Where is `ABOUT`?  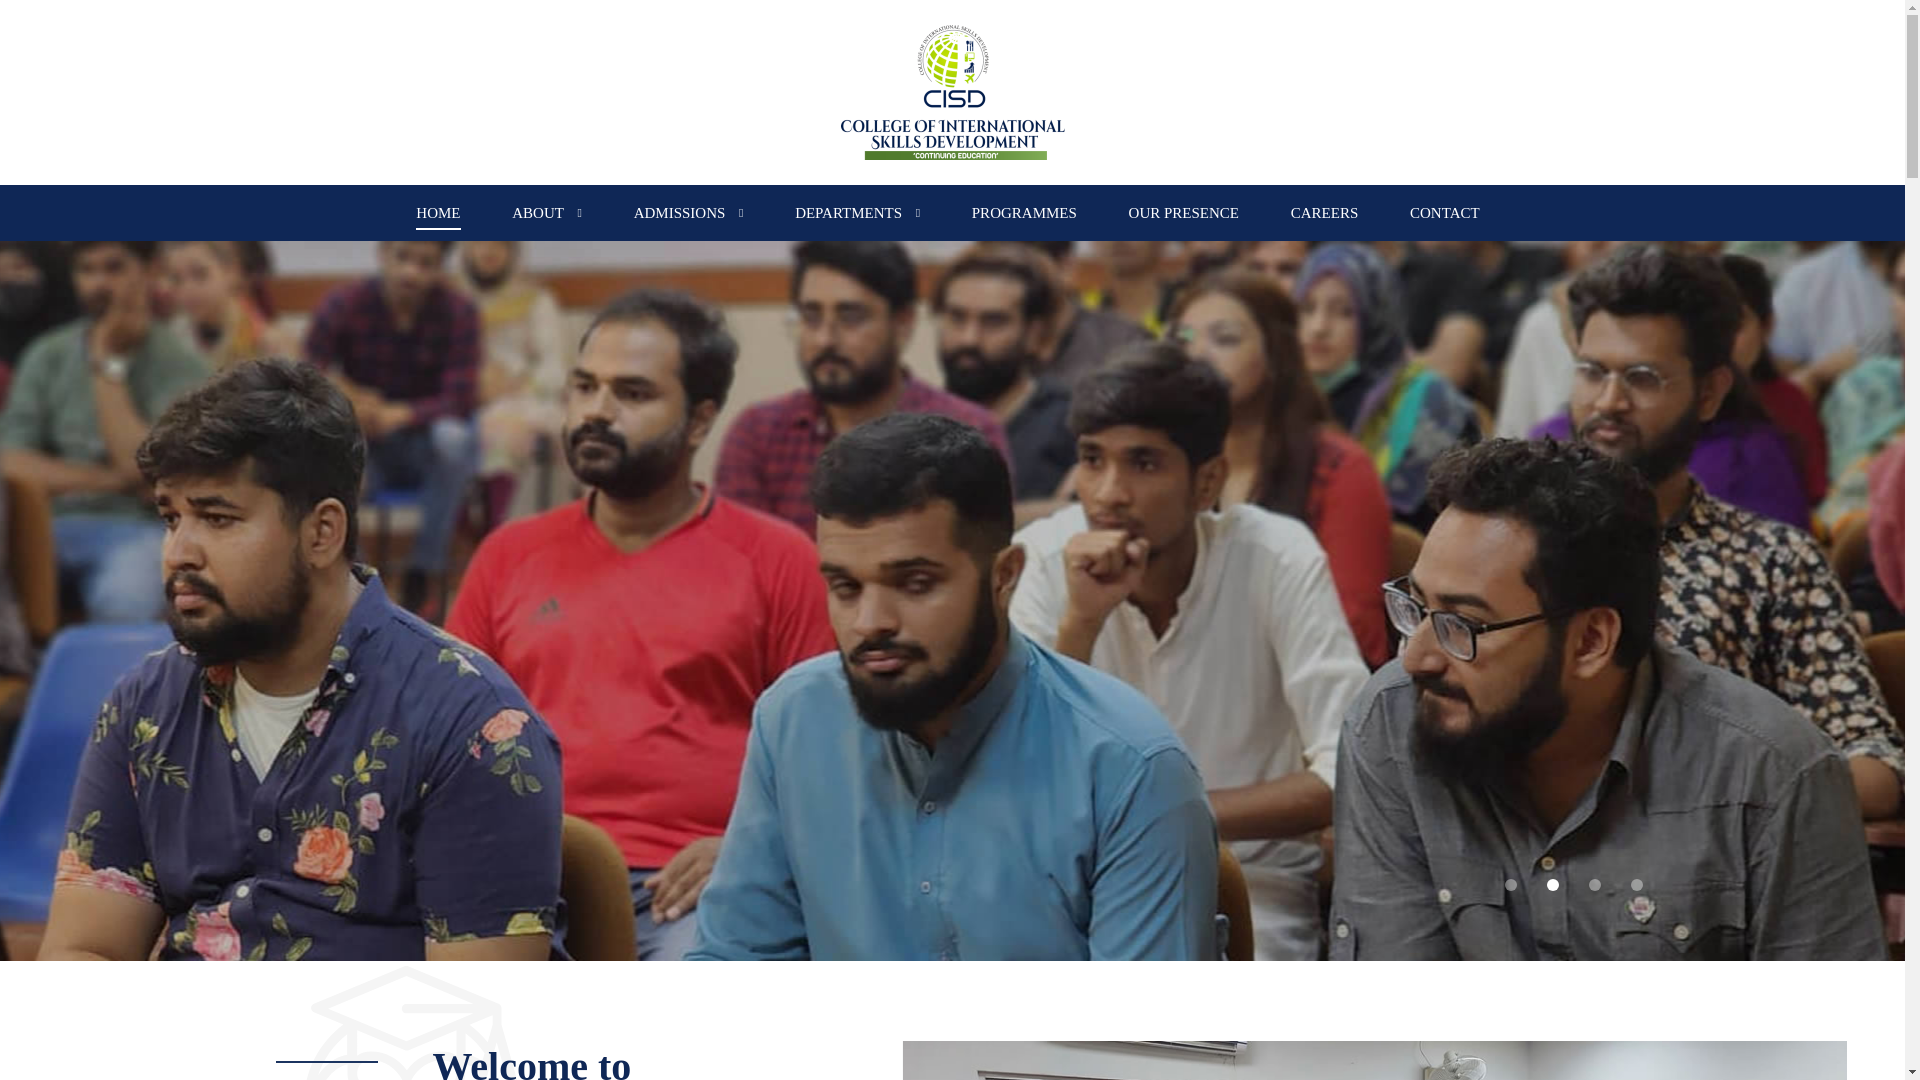 ABOUT is located at coordinates (546, 212).